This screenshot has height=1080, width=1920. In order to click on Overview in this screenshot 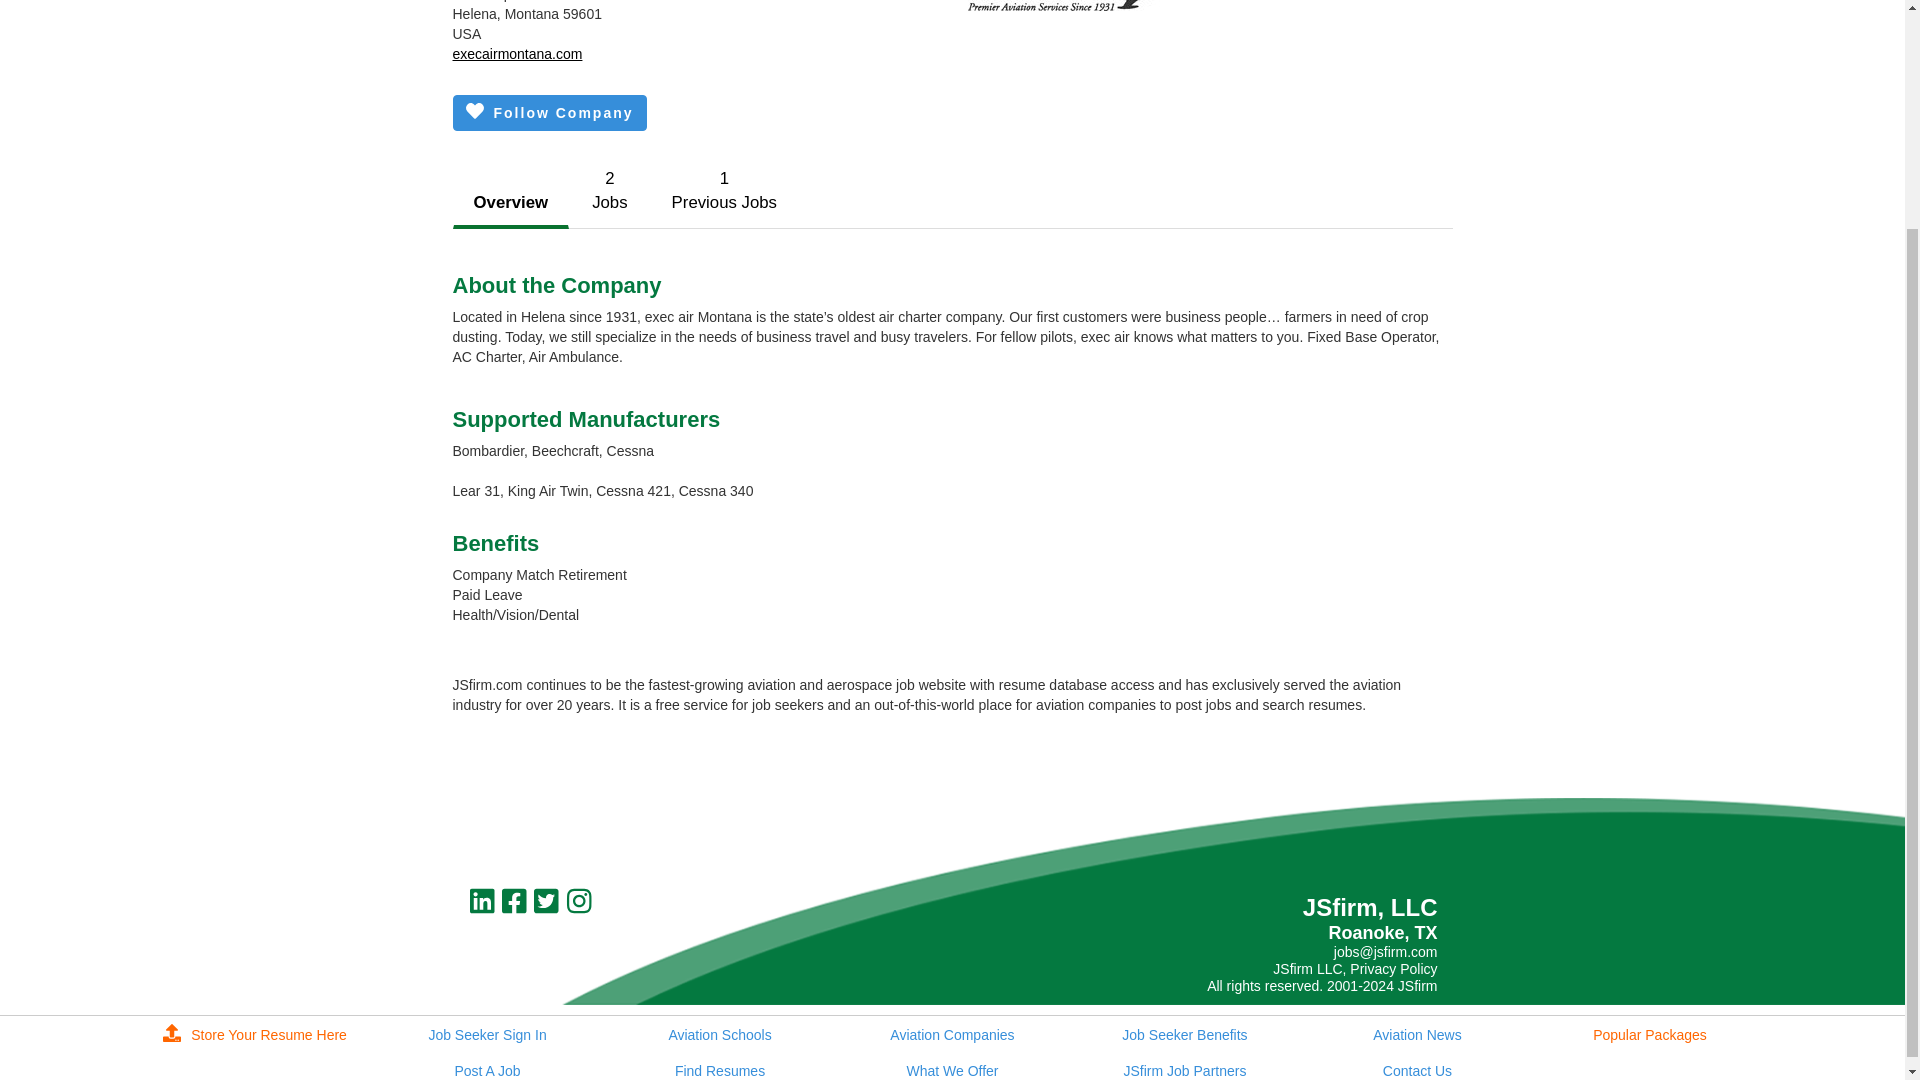, I will do `click(1067, 5)`.